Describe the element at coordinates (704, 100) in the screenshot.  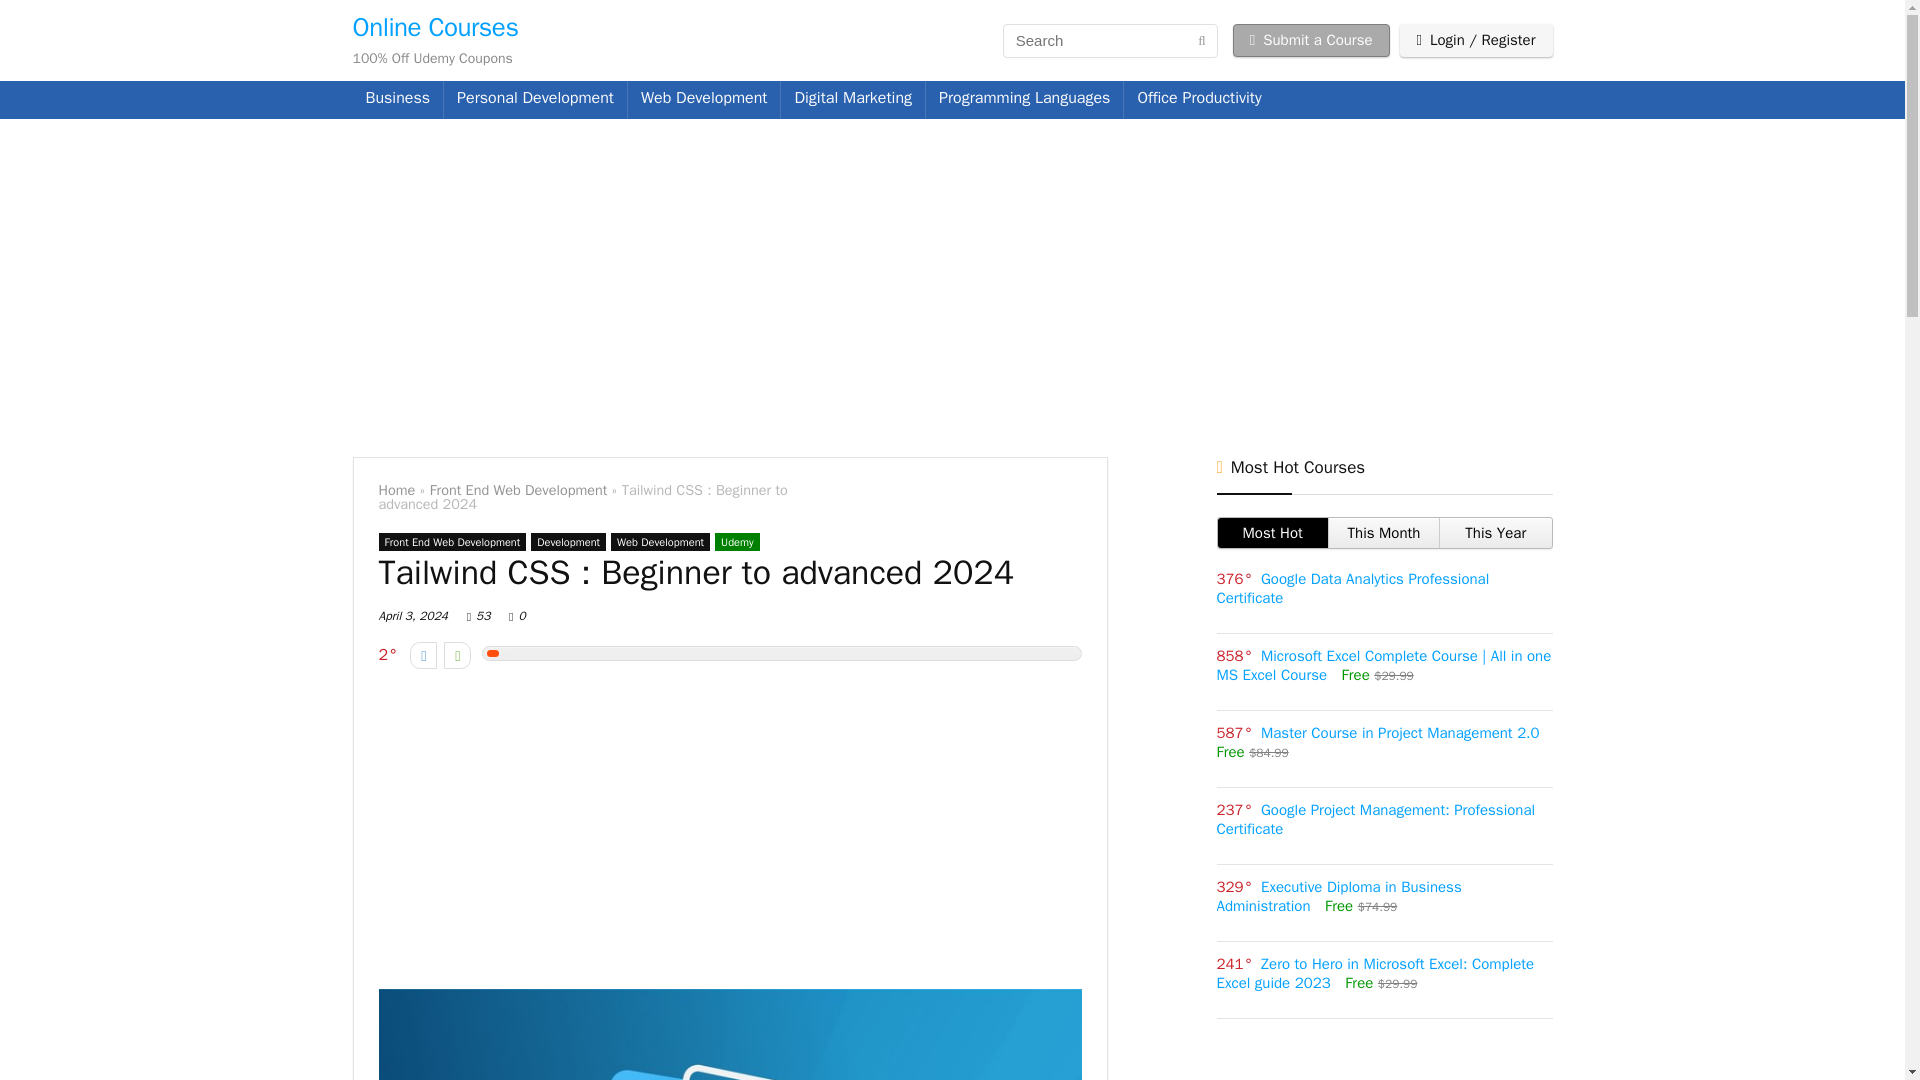
I see `Web Development` at that location.